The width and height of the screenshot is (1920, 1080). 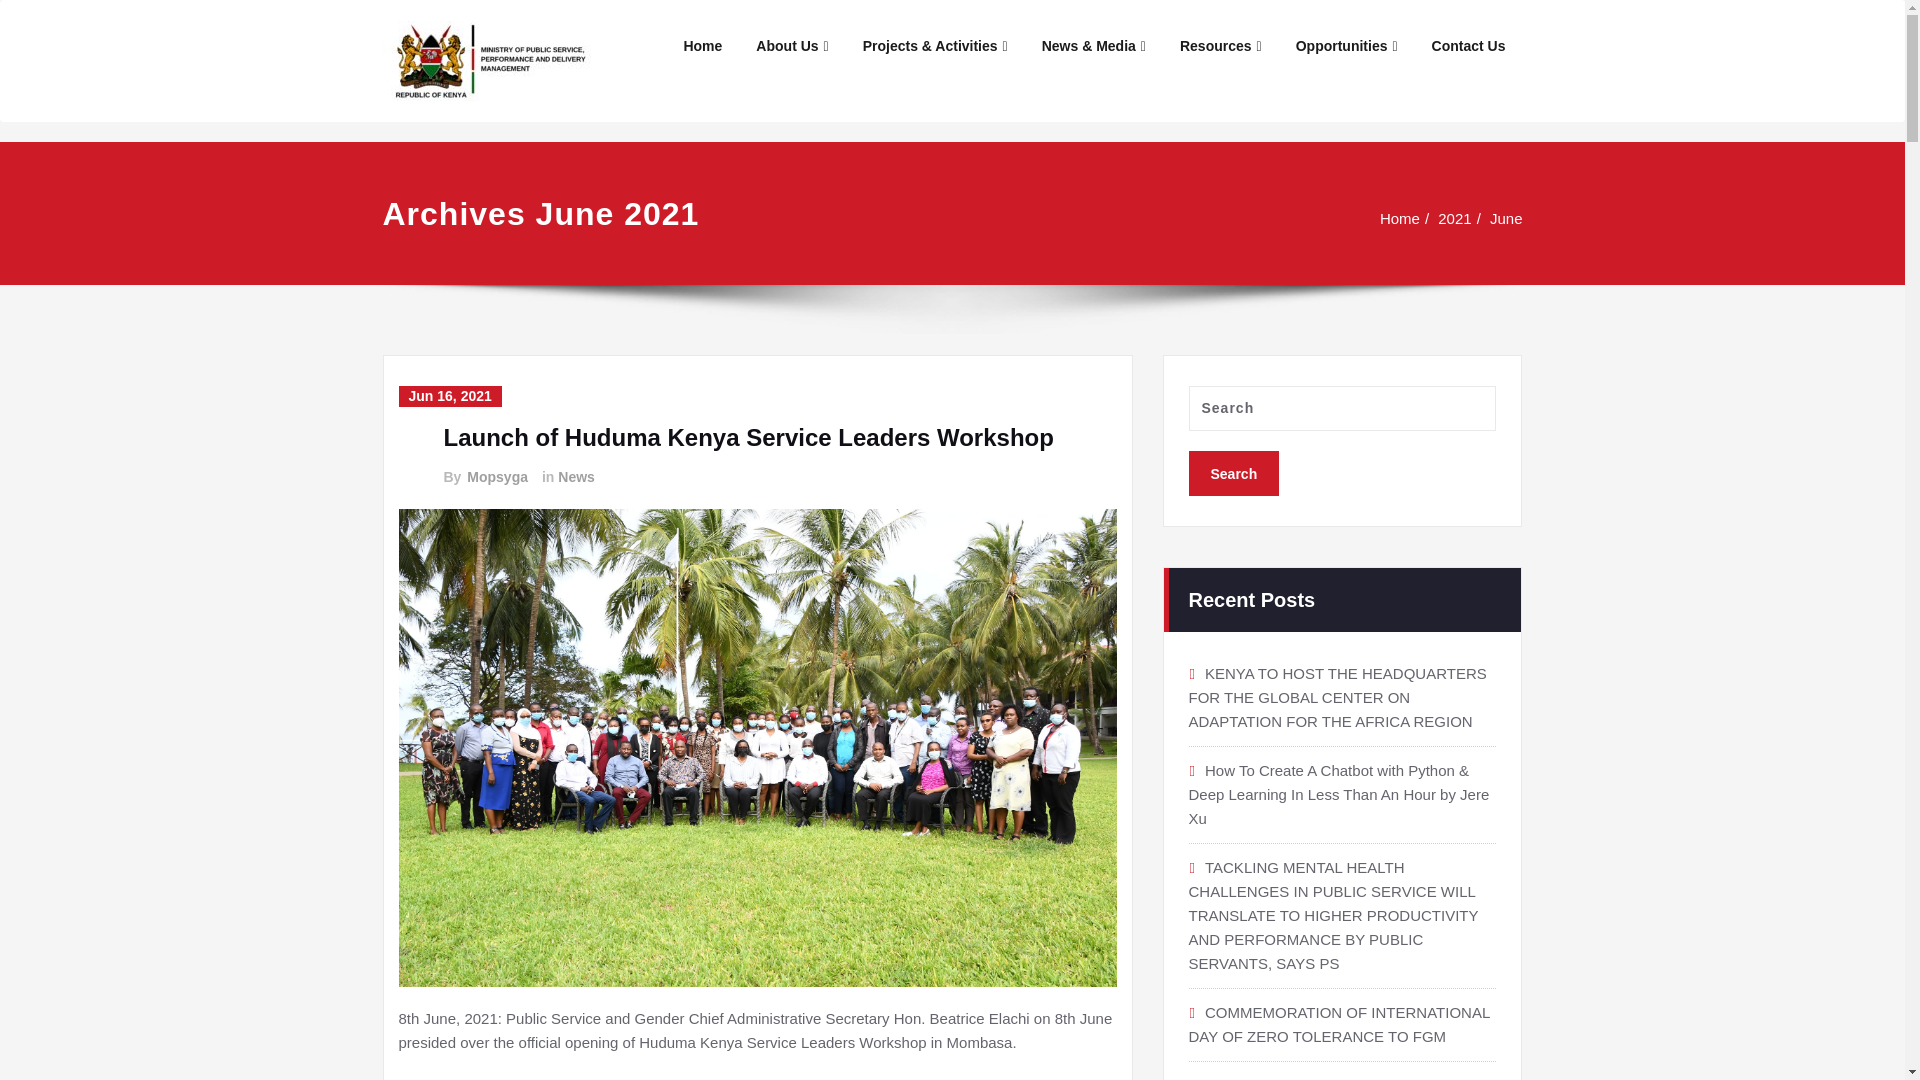 What do you see at coordinates (1220, 46) in the screenshot?
I see `Resources` at bounding box center [1220, 46].